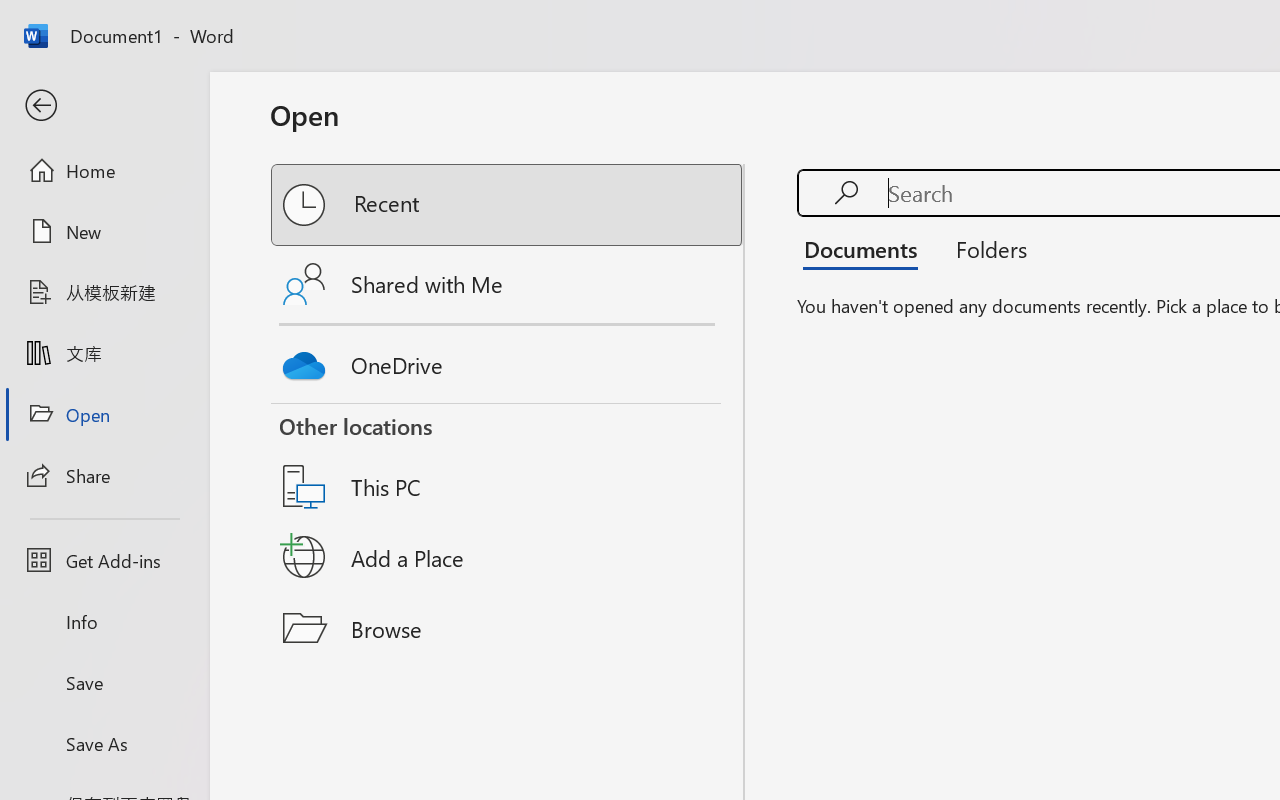  Describe the element at coordinates (104, 106) in the screenshot. I see `Back` at that location.